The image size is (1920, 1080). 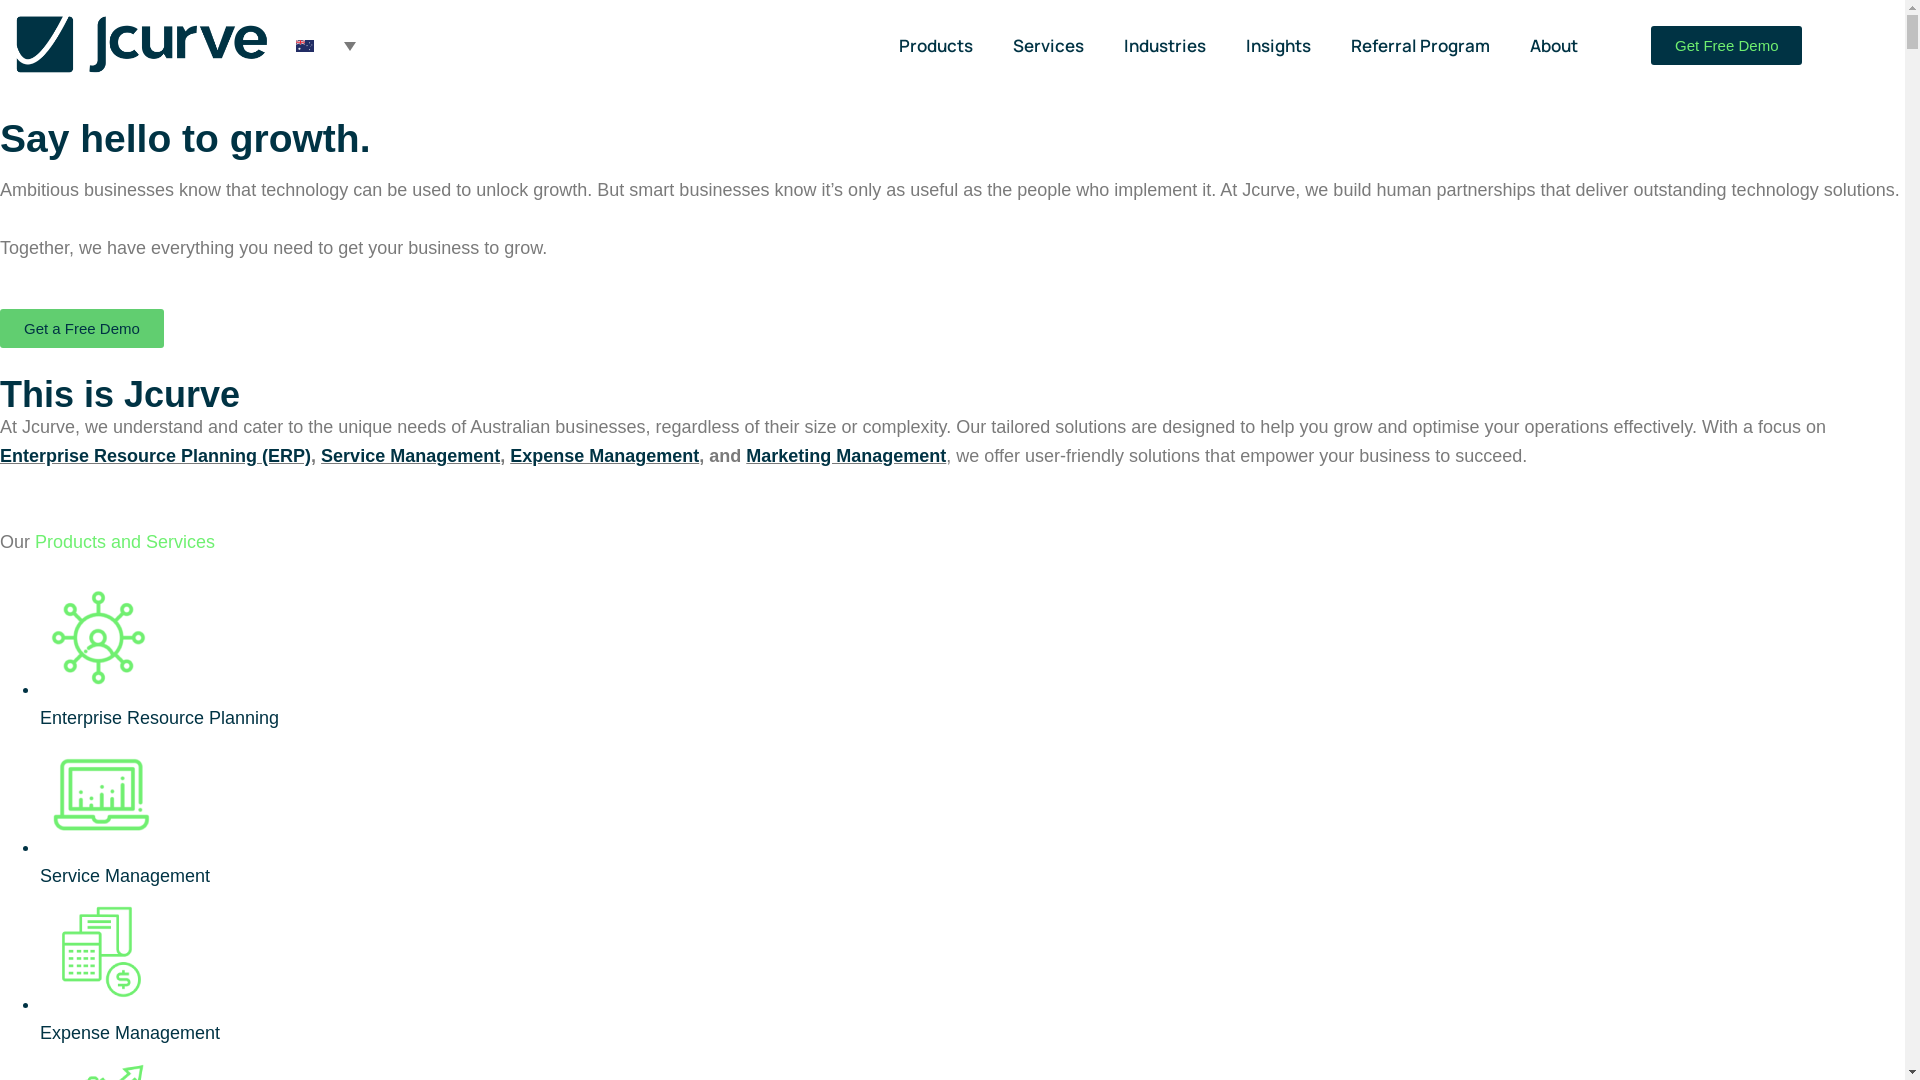 I want to click on Services, so click(x=1054, y=46).